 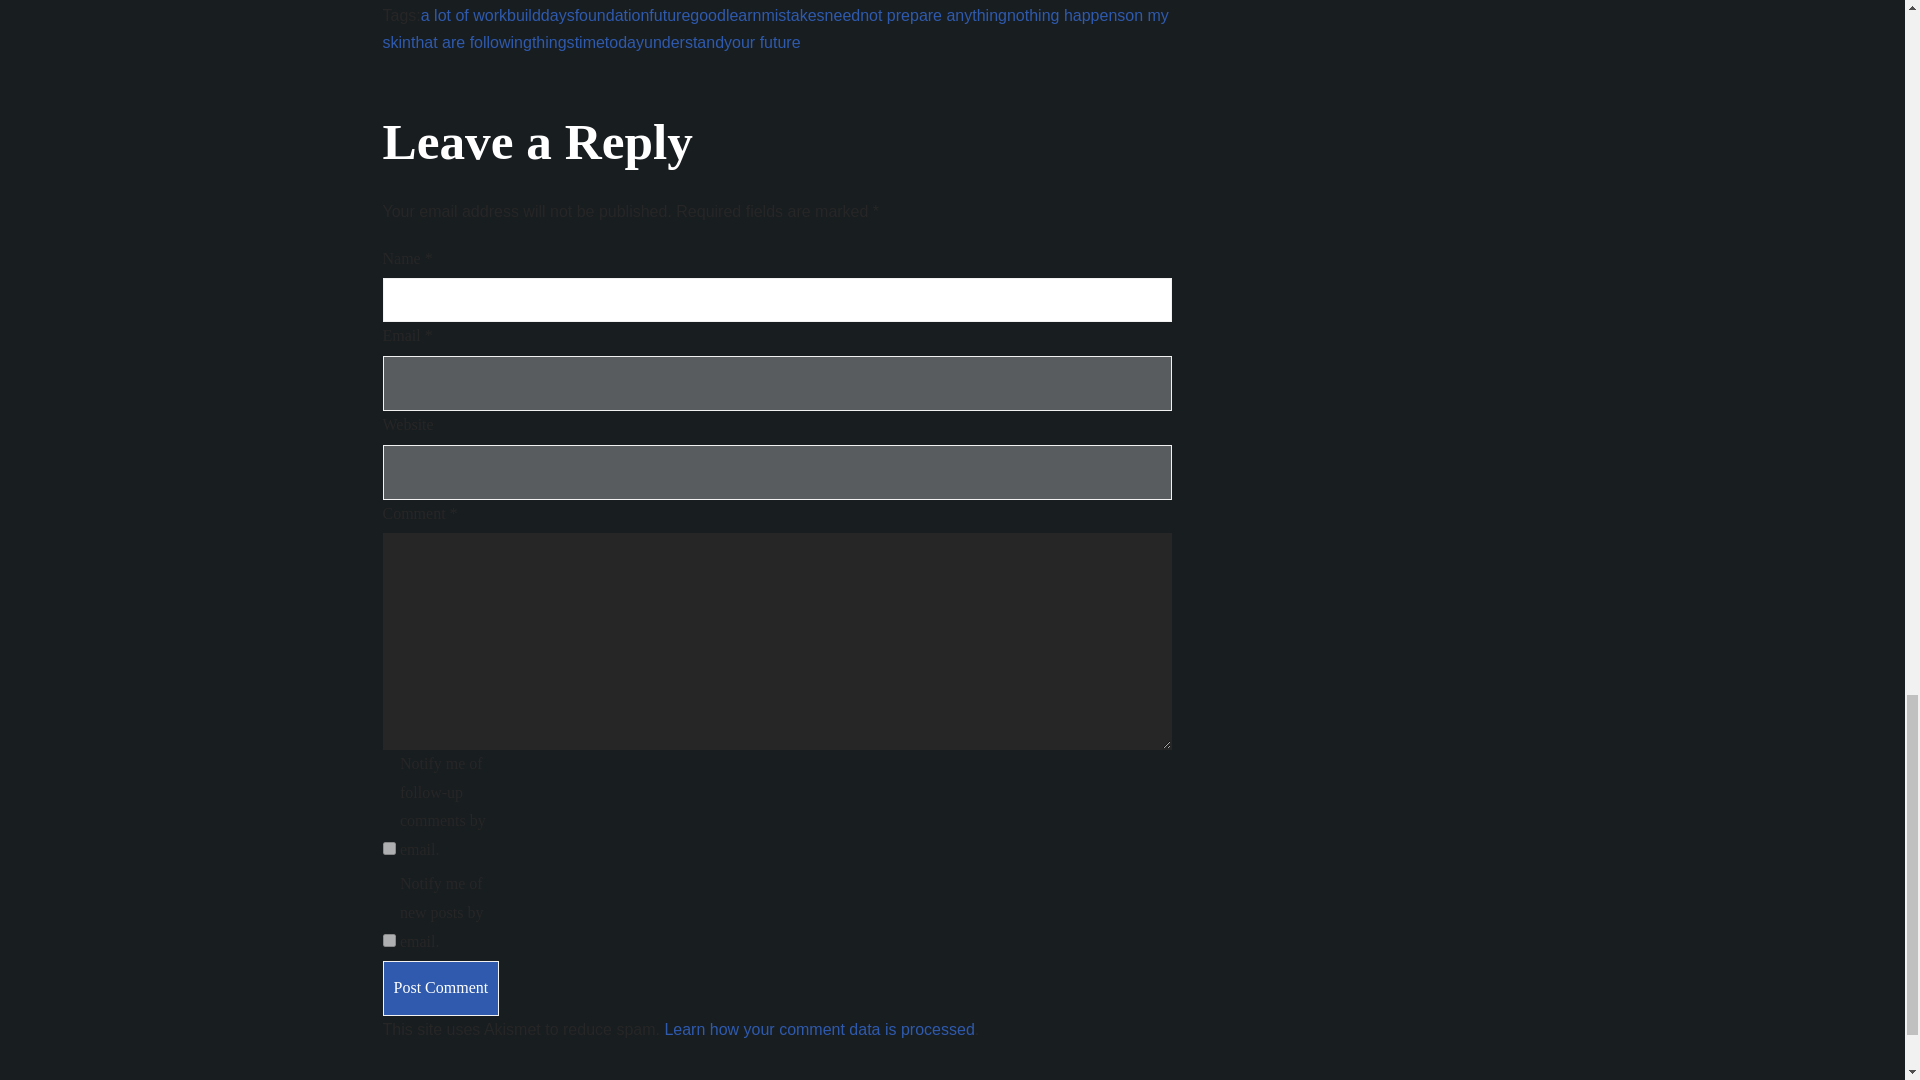 I want to click on subscribe, so click(x=388, y=940).